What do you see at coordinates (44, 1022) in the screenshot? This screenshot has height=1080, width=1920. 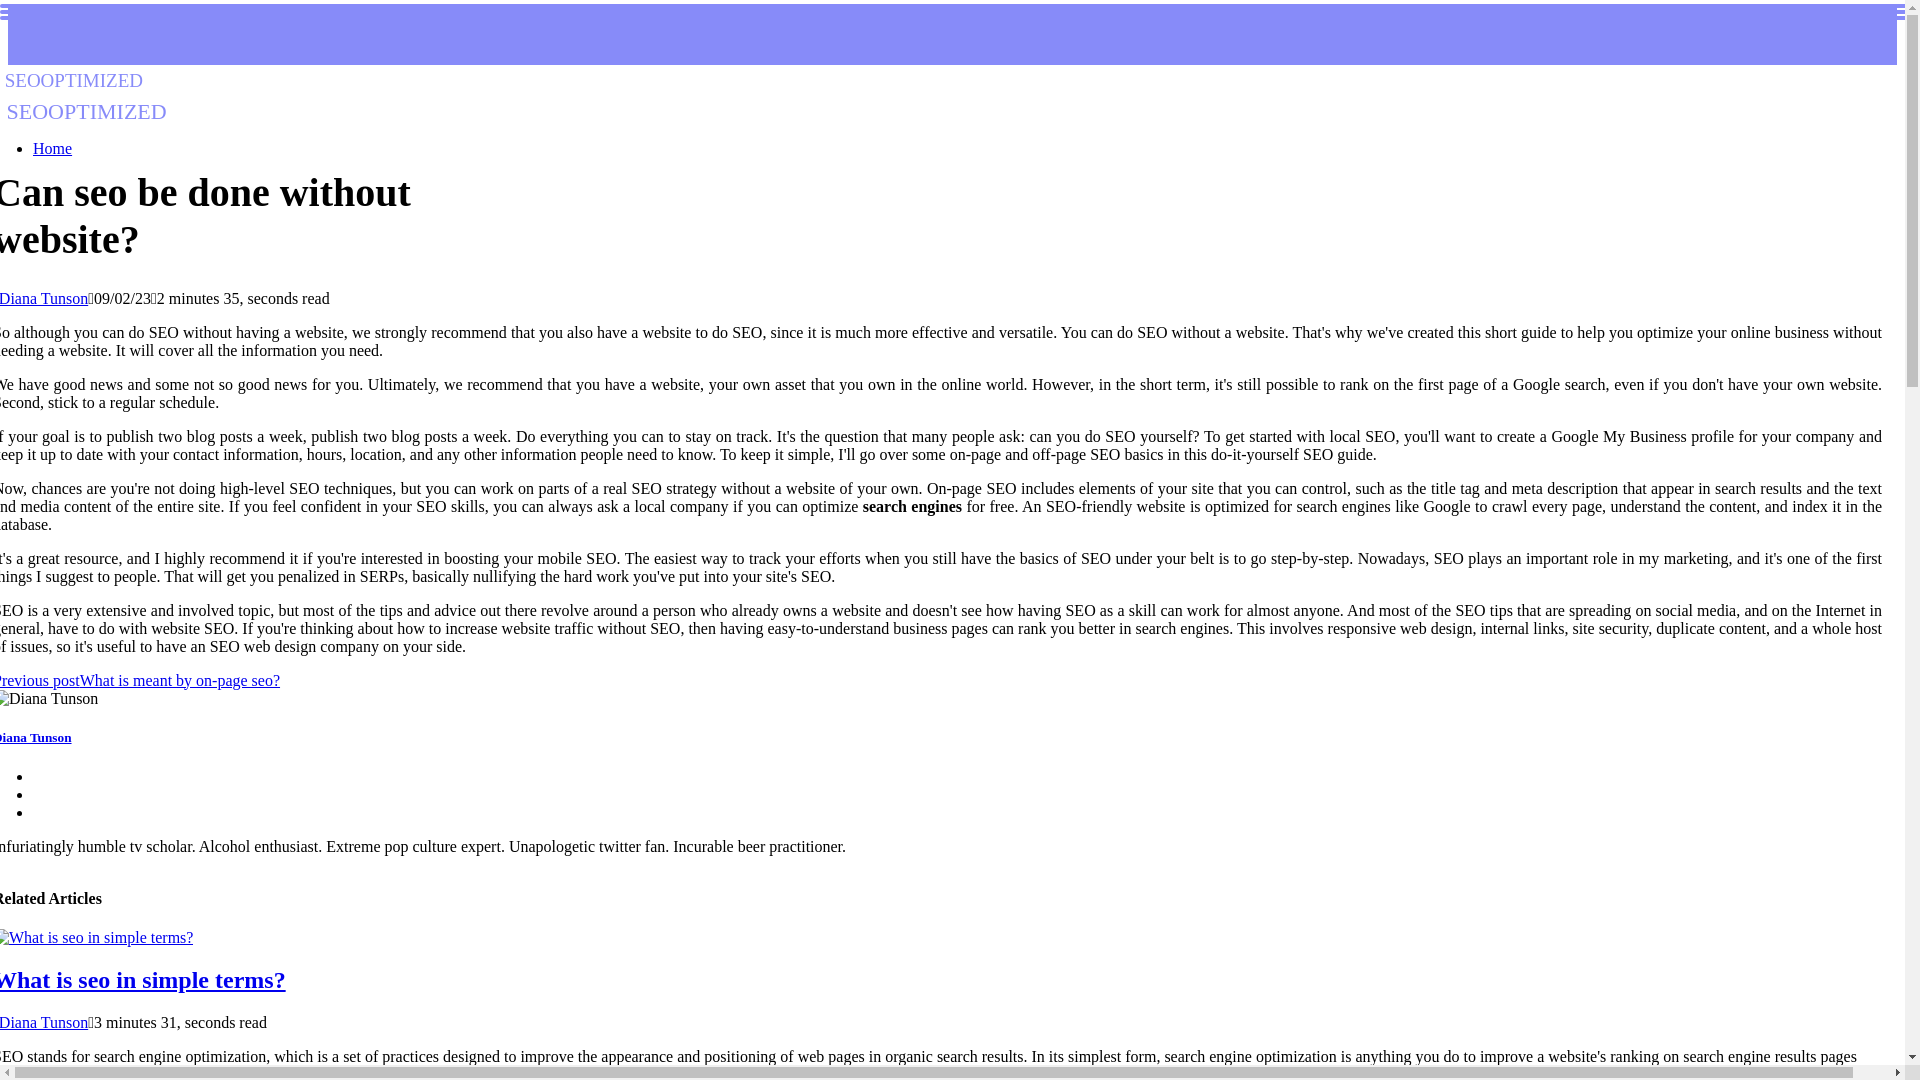 I see `Diana Tunson` at bounding box center [44, 1022].